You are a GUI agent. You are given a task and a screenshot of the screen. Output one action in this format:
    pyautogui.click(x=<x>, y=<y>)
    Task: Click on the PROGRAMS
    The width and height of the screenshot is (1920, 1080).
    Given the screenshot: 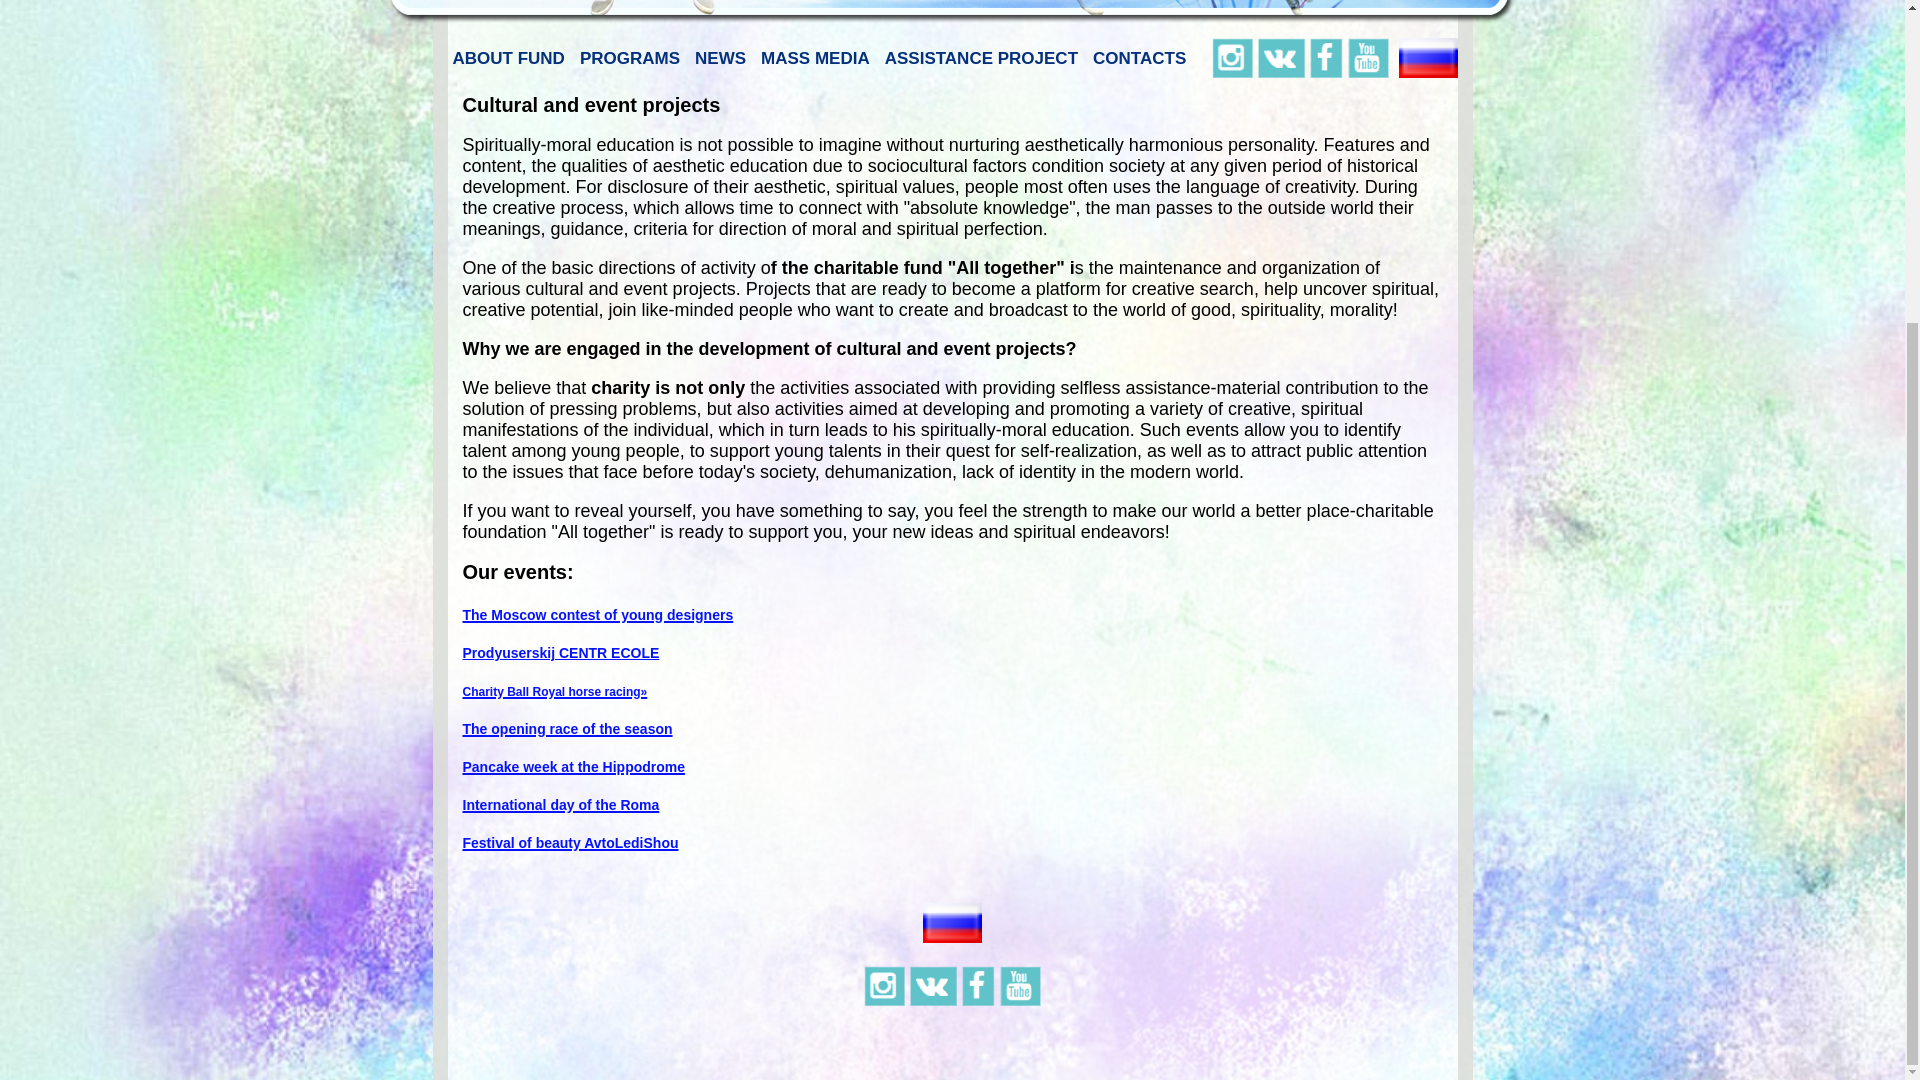 What is the action you would take?
    pyautogui.click(x=630, y=58)
    